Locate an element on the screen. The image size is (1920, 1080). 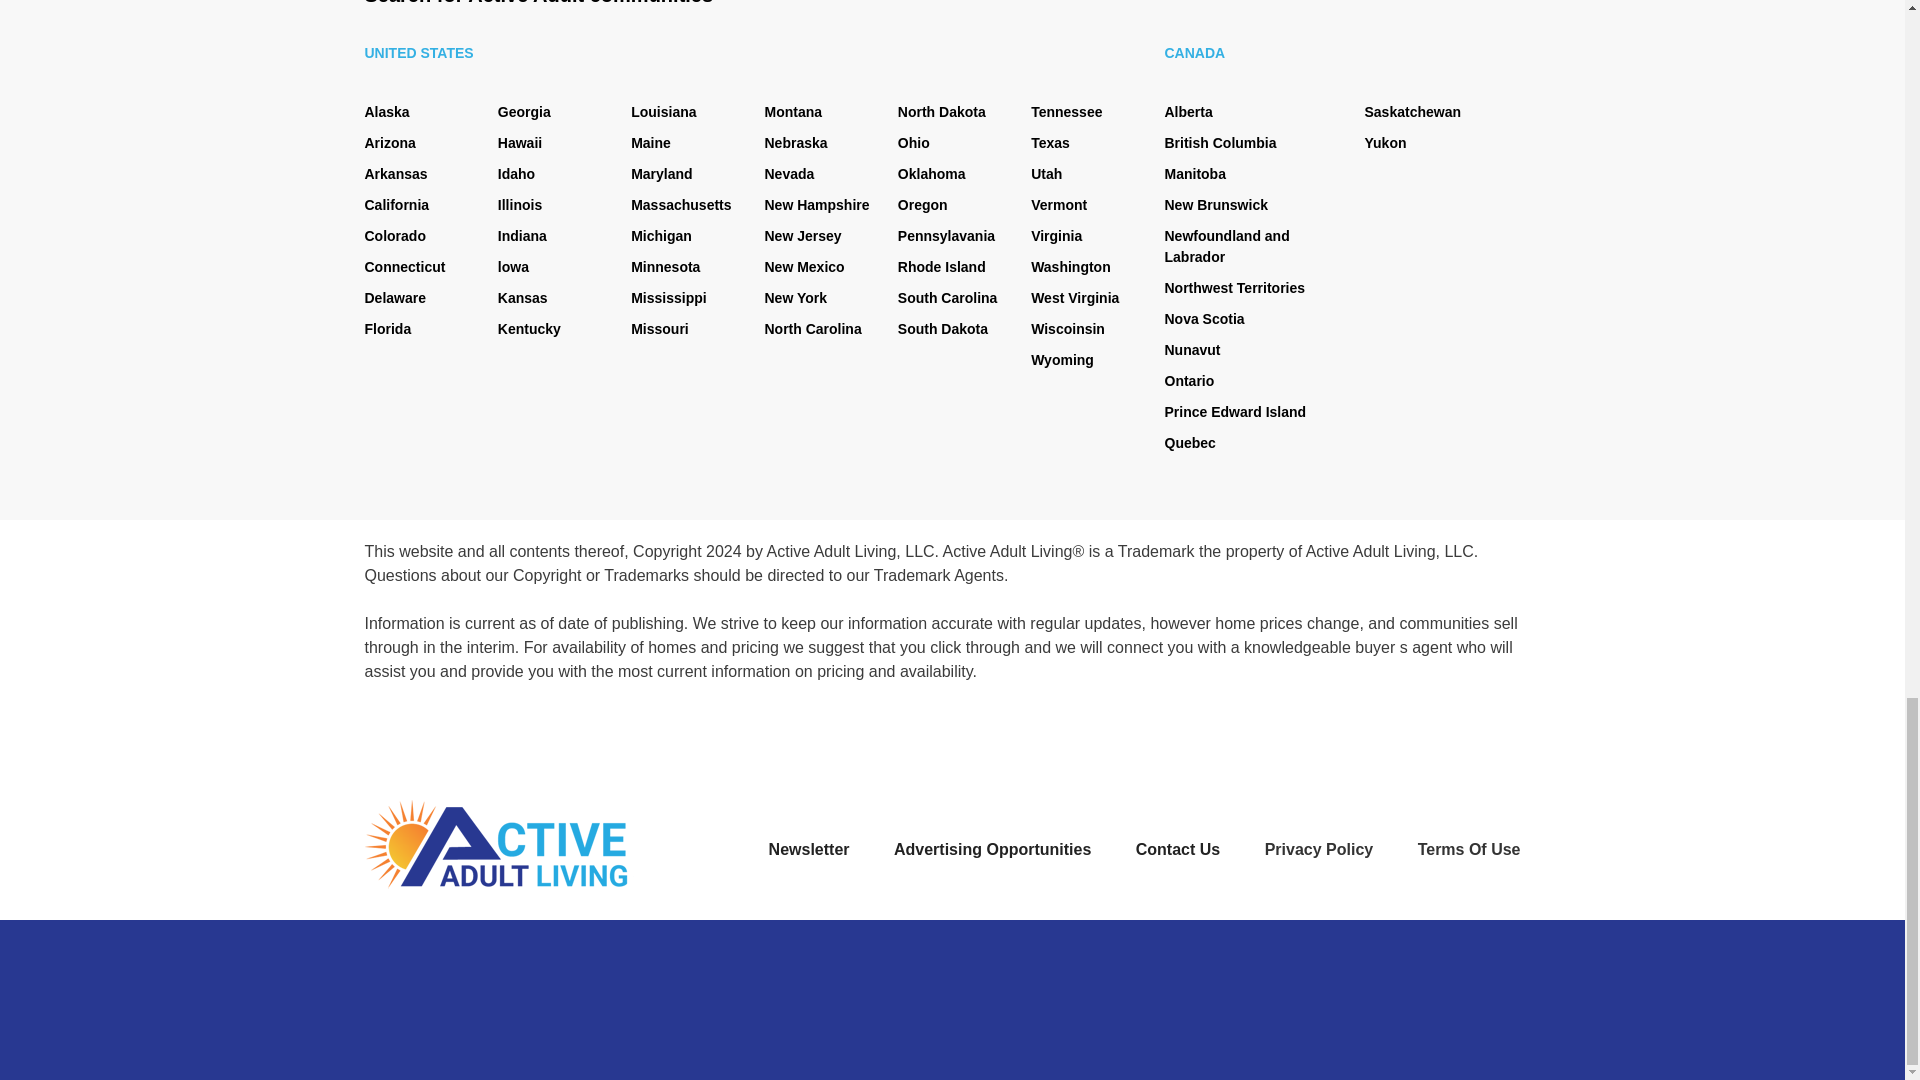
Delaware is located at coordinates (394, 298).